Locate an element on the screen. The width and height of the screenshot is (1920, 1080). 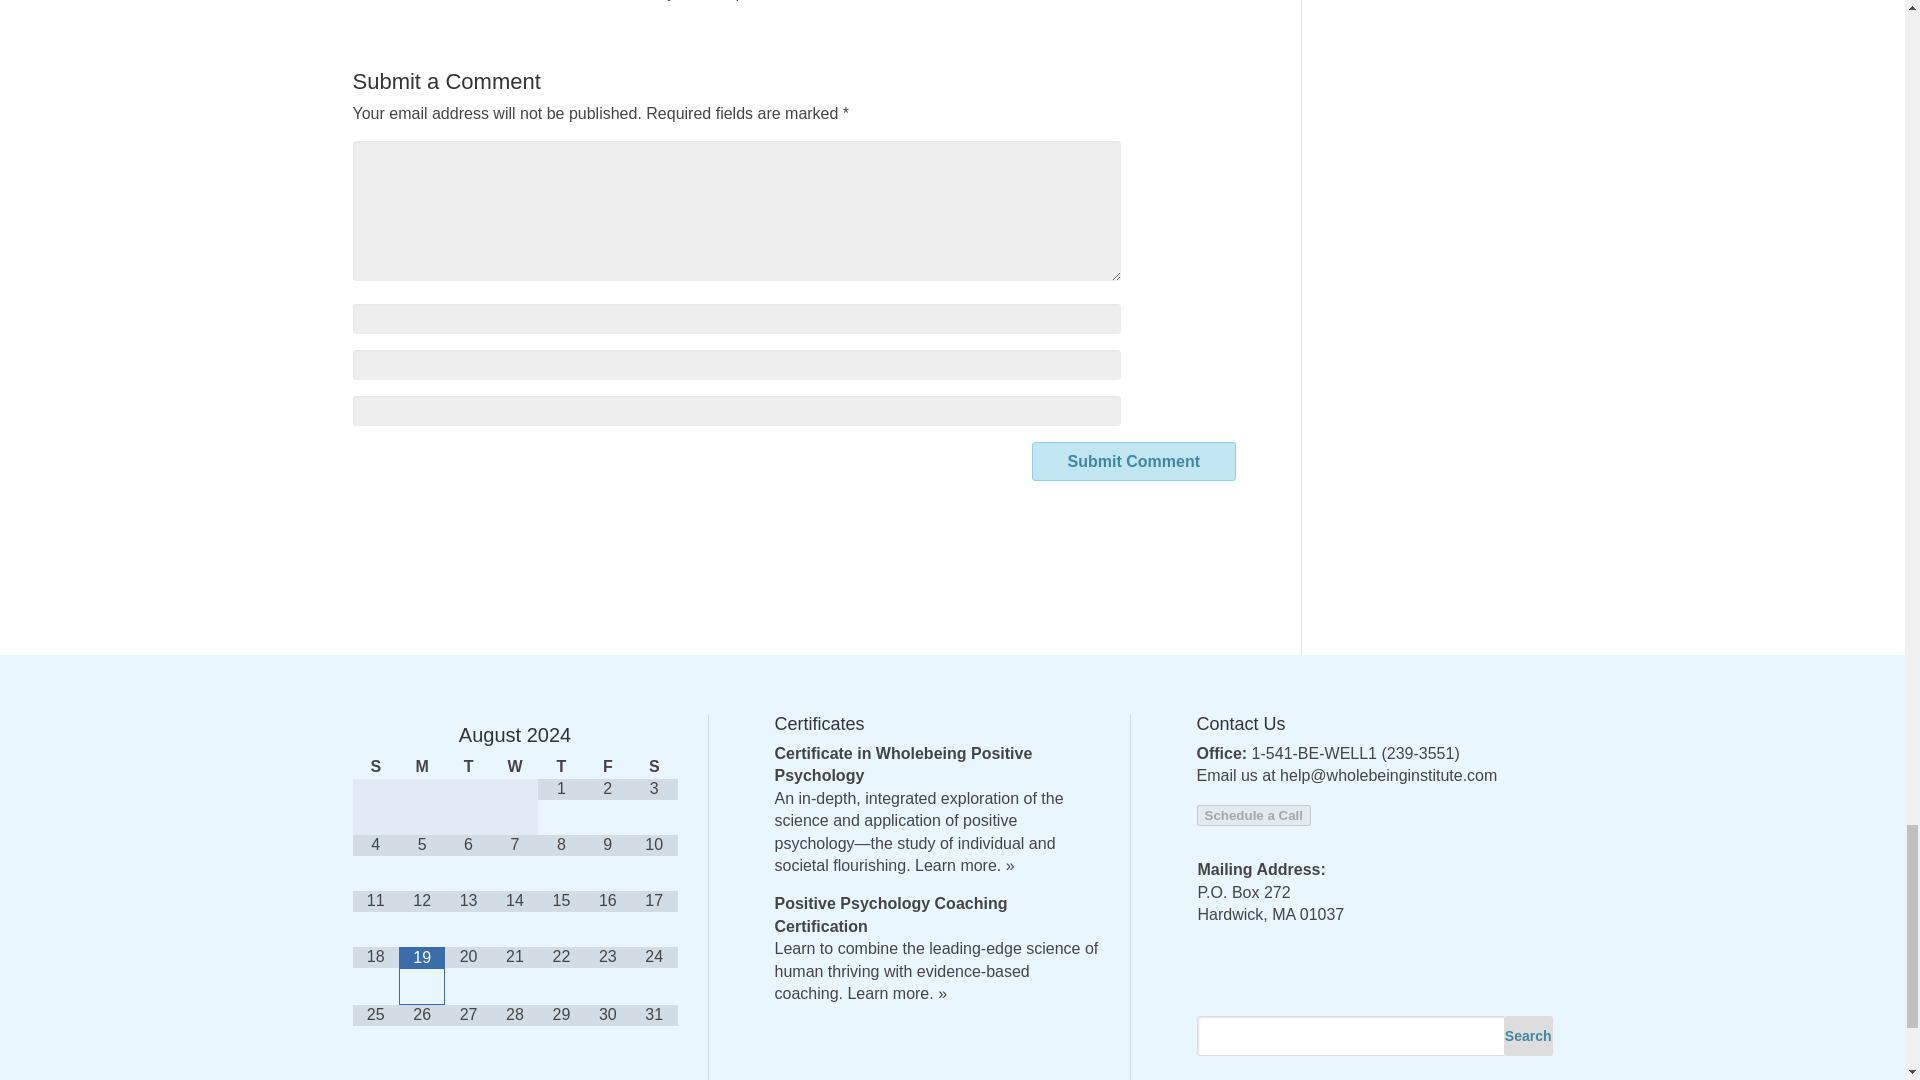
Schedule a Call is located at coordinates (1254, 814).